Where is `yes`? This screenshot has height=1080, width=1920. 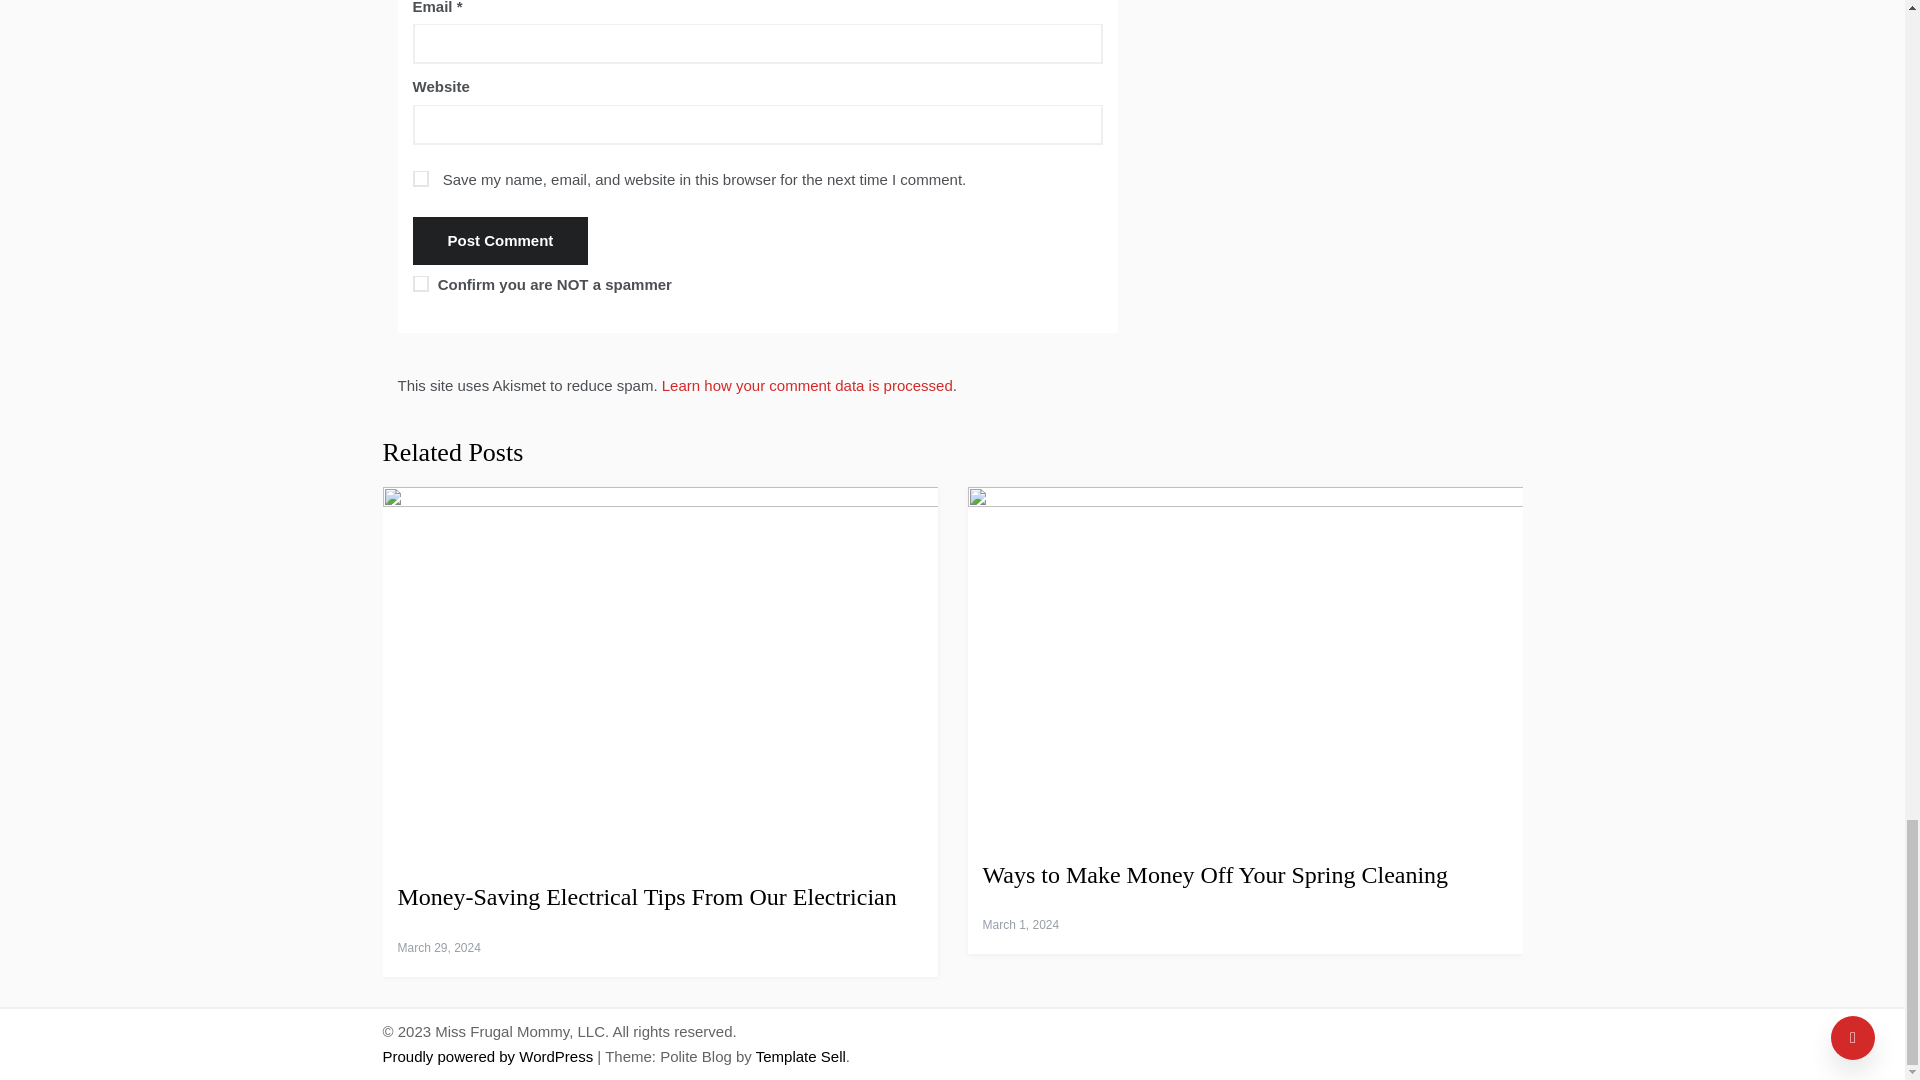
yes is located at coordinates (420, 178).